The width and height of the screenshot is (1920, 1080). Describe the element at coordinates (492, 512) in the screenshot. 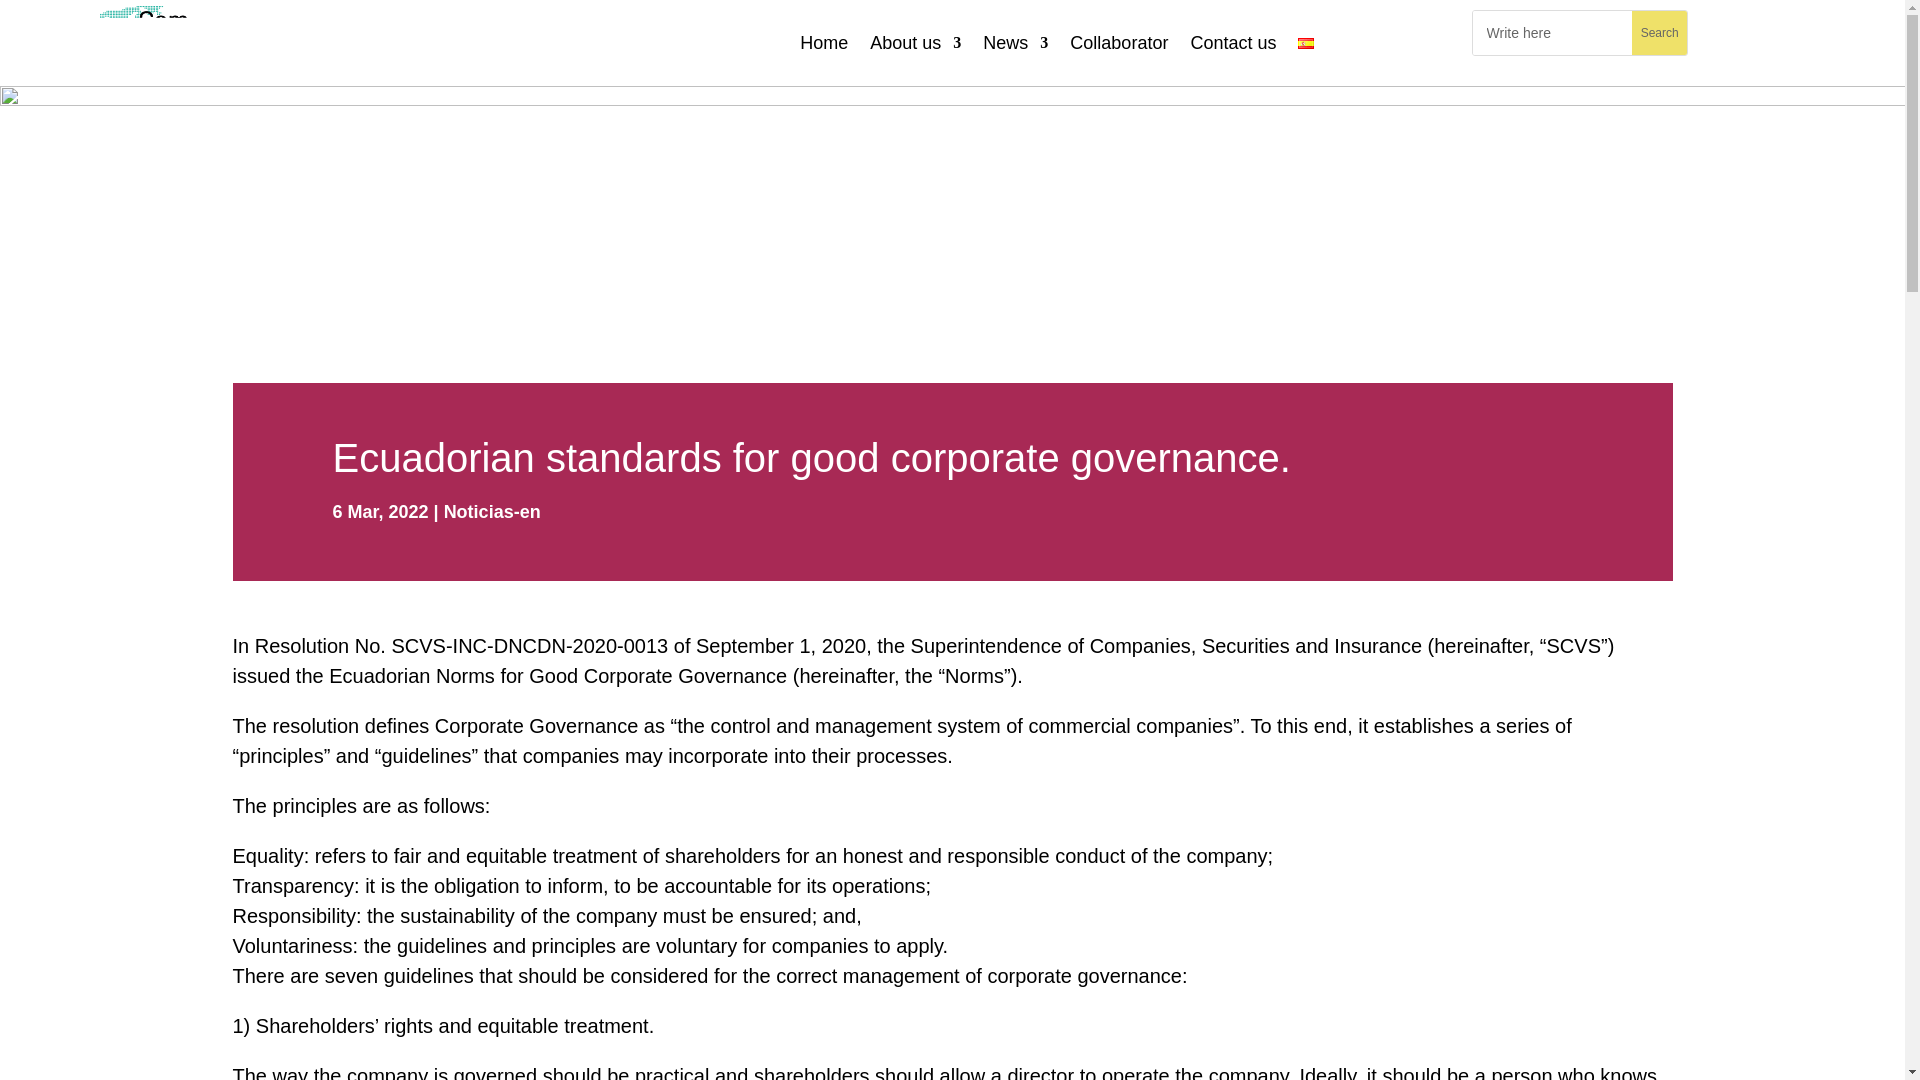

I see `Noticias-en` at that location.